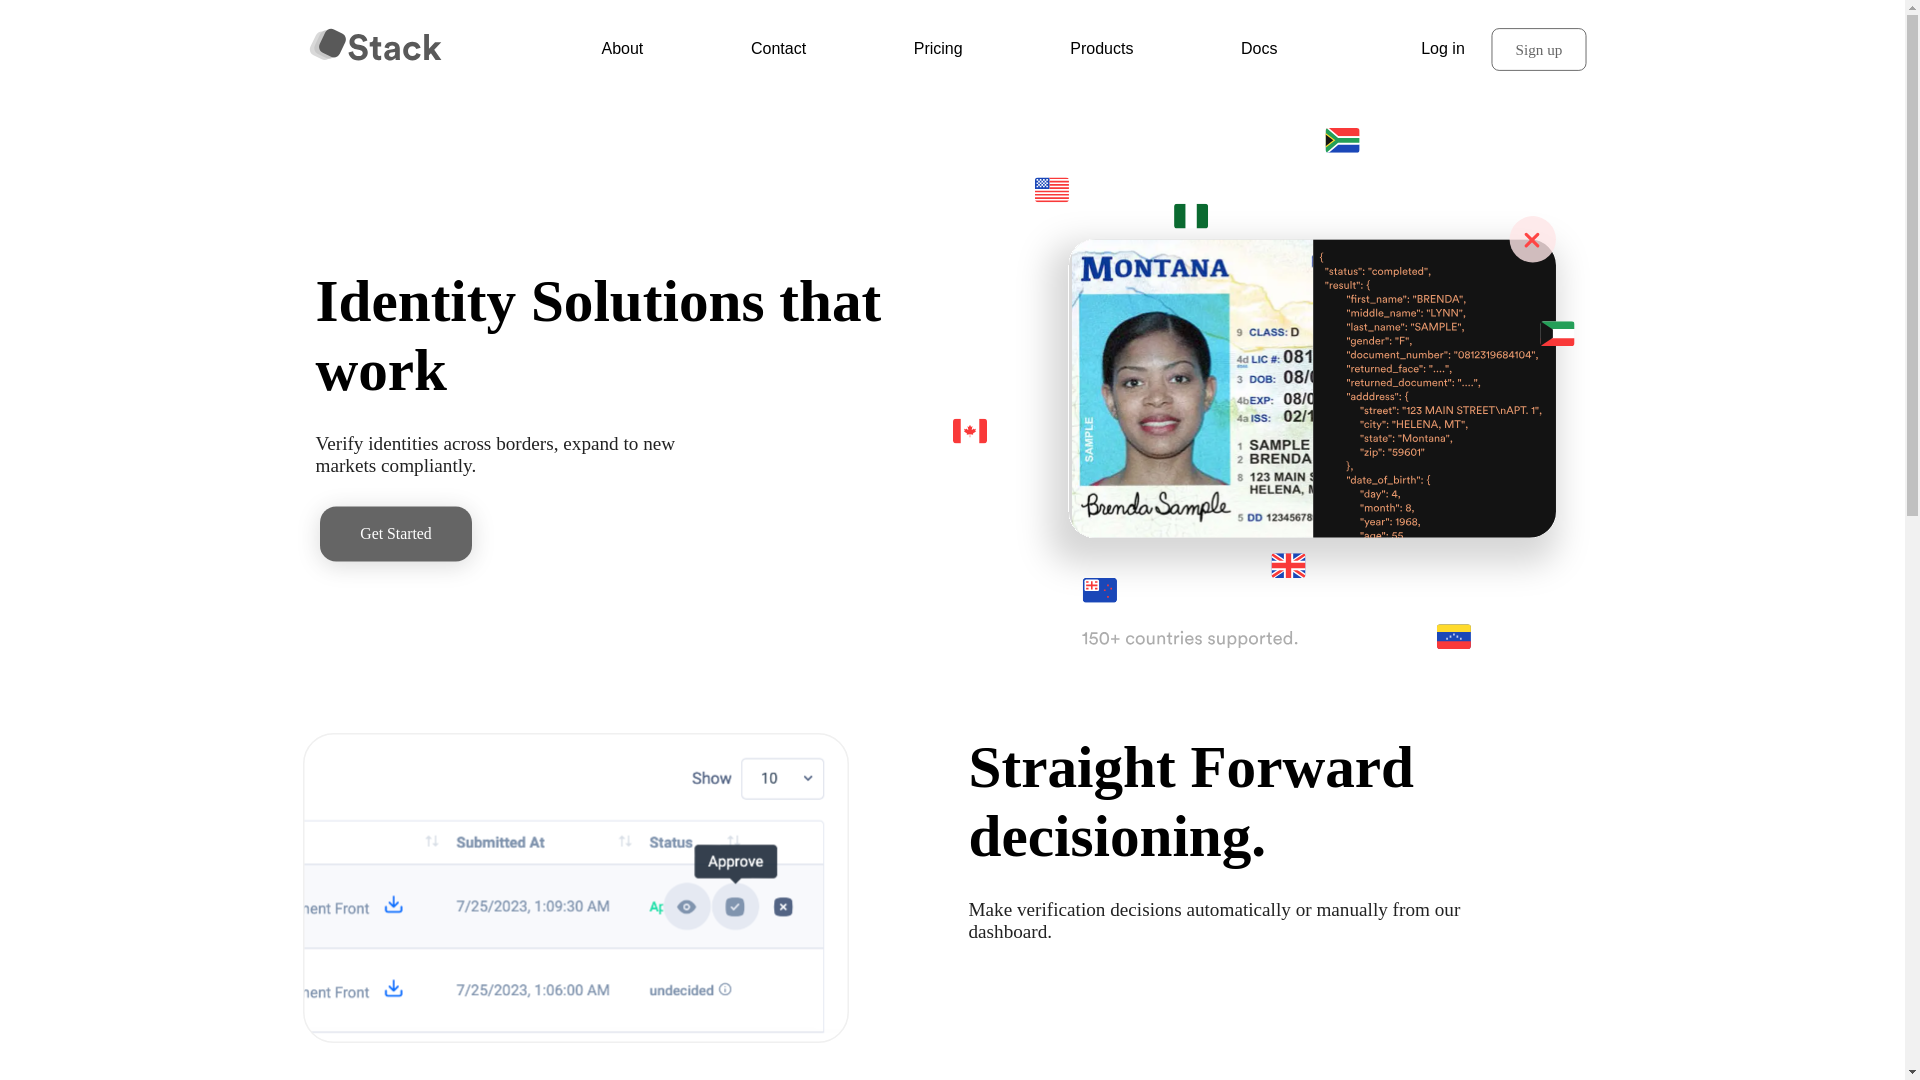 Image resolution: width=1920 pixels, height=1080 pixels. What do you see at coordinates (938, 48) in the screenshot?
I see `Pricing` at bounding box center [938, 48].